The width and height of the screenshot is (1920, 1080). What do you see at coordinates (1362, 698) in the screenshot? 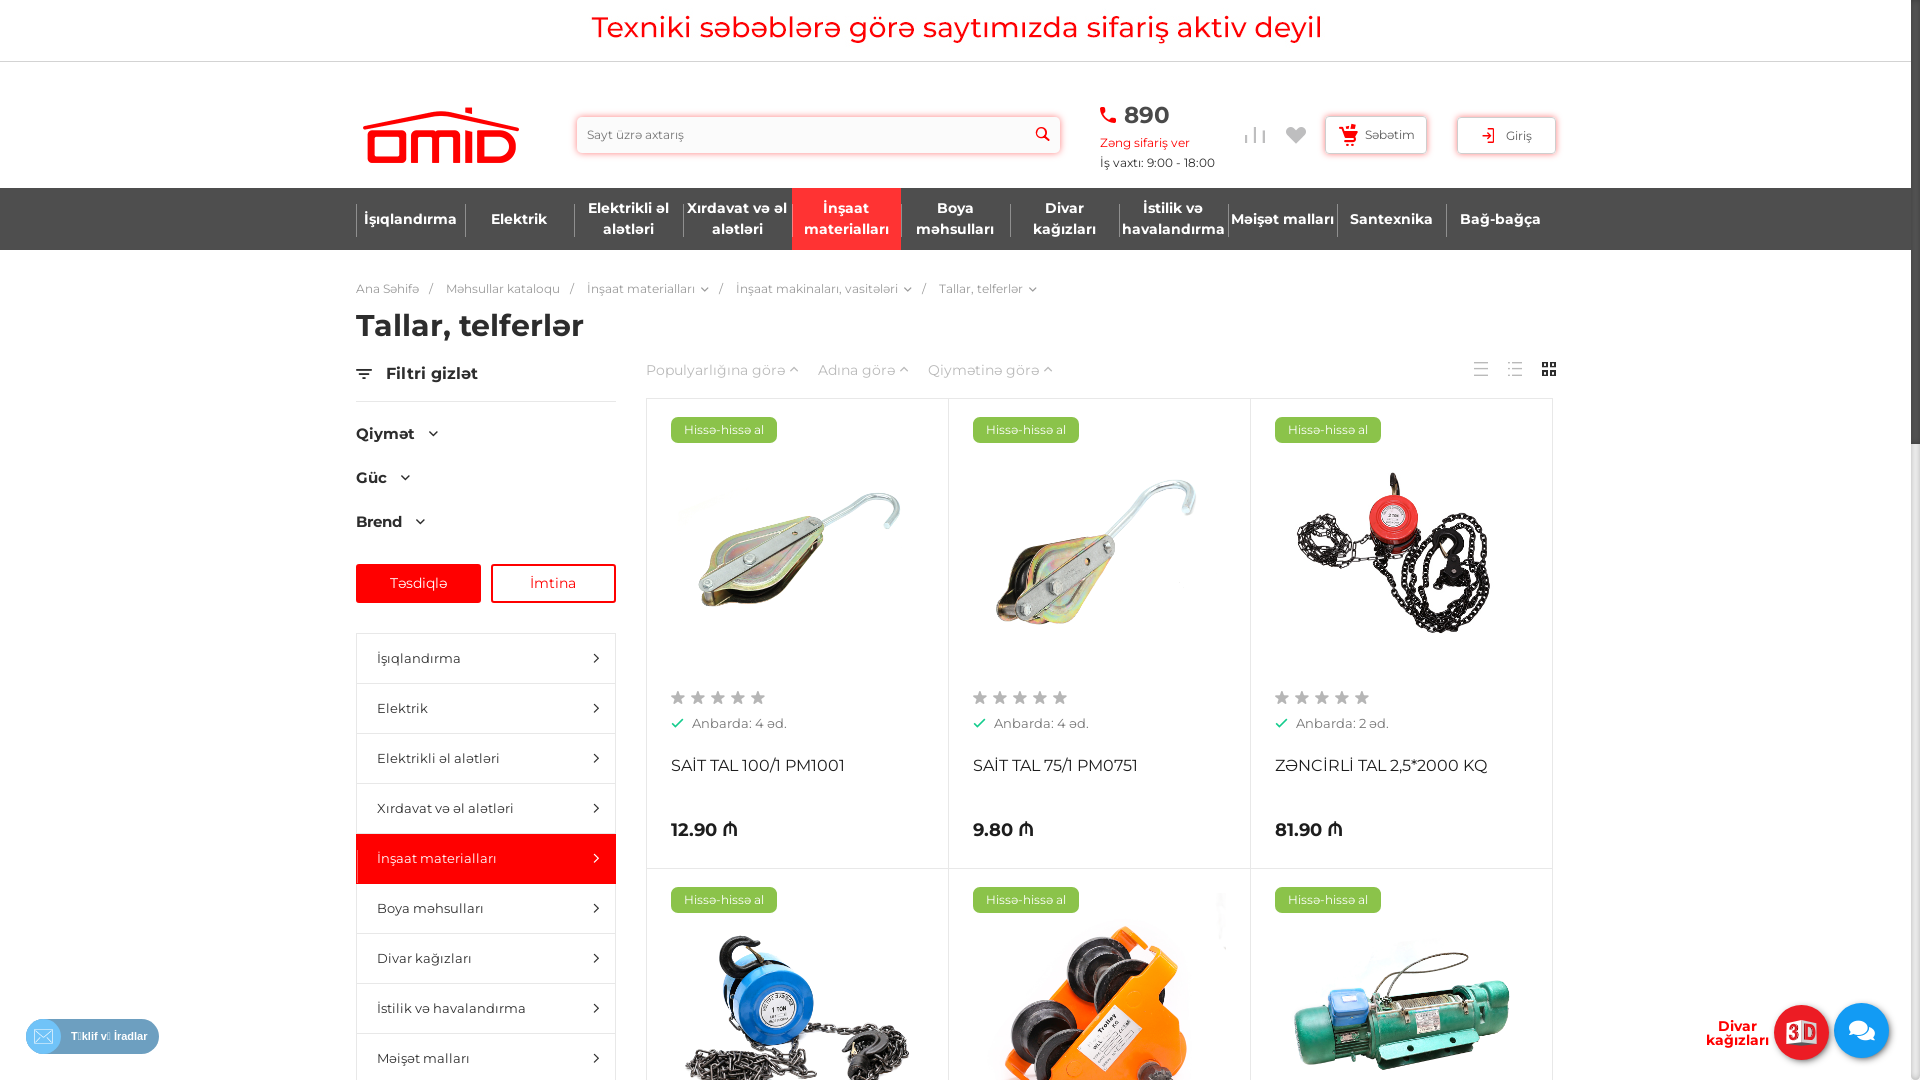
I see `5` at bounding box center [1362, 698].